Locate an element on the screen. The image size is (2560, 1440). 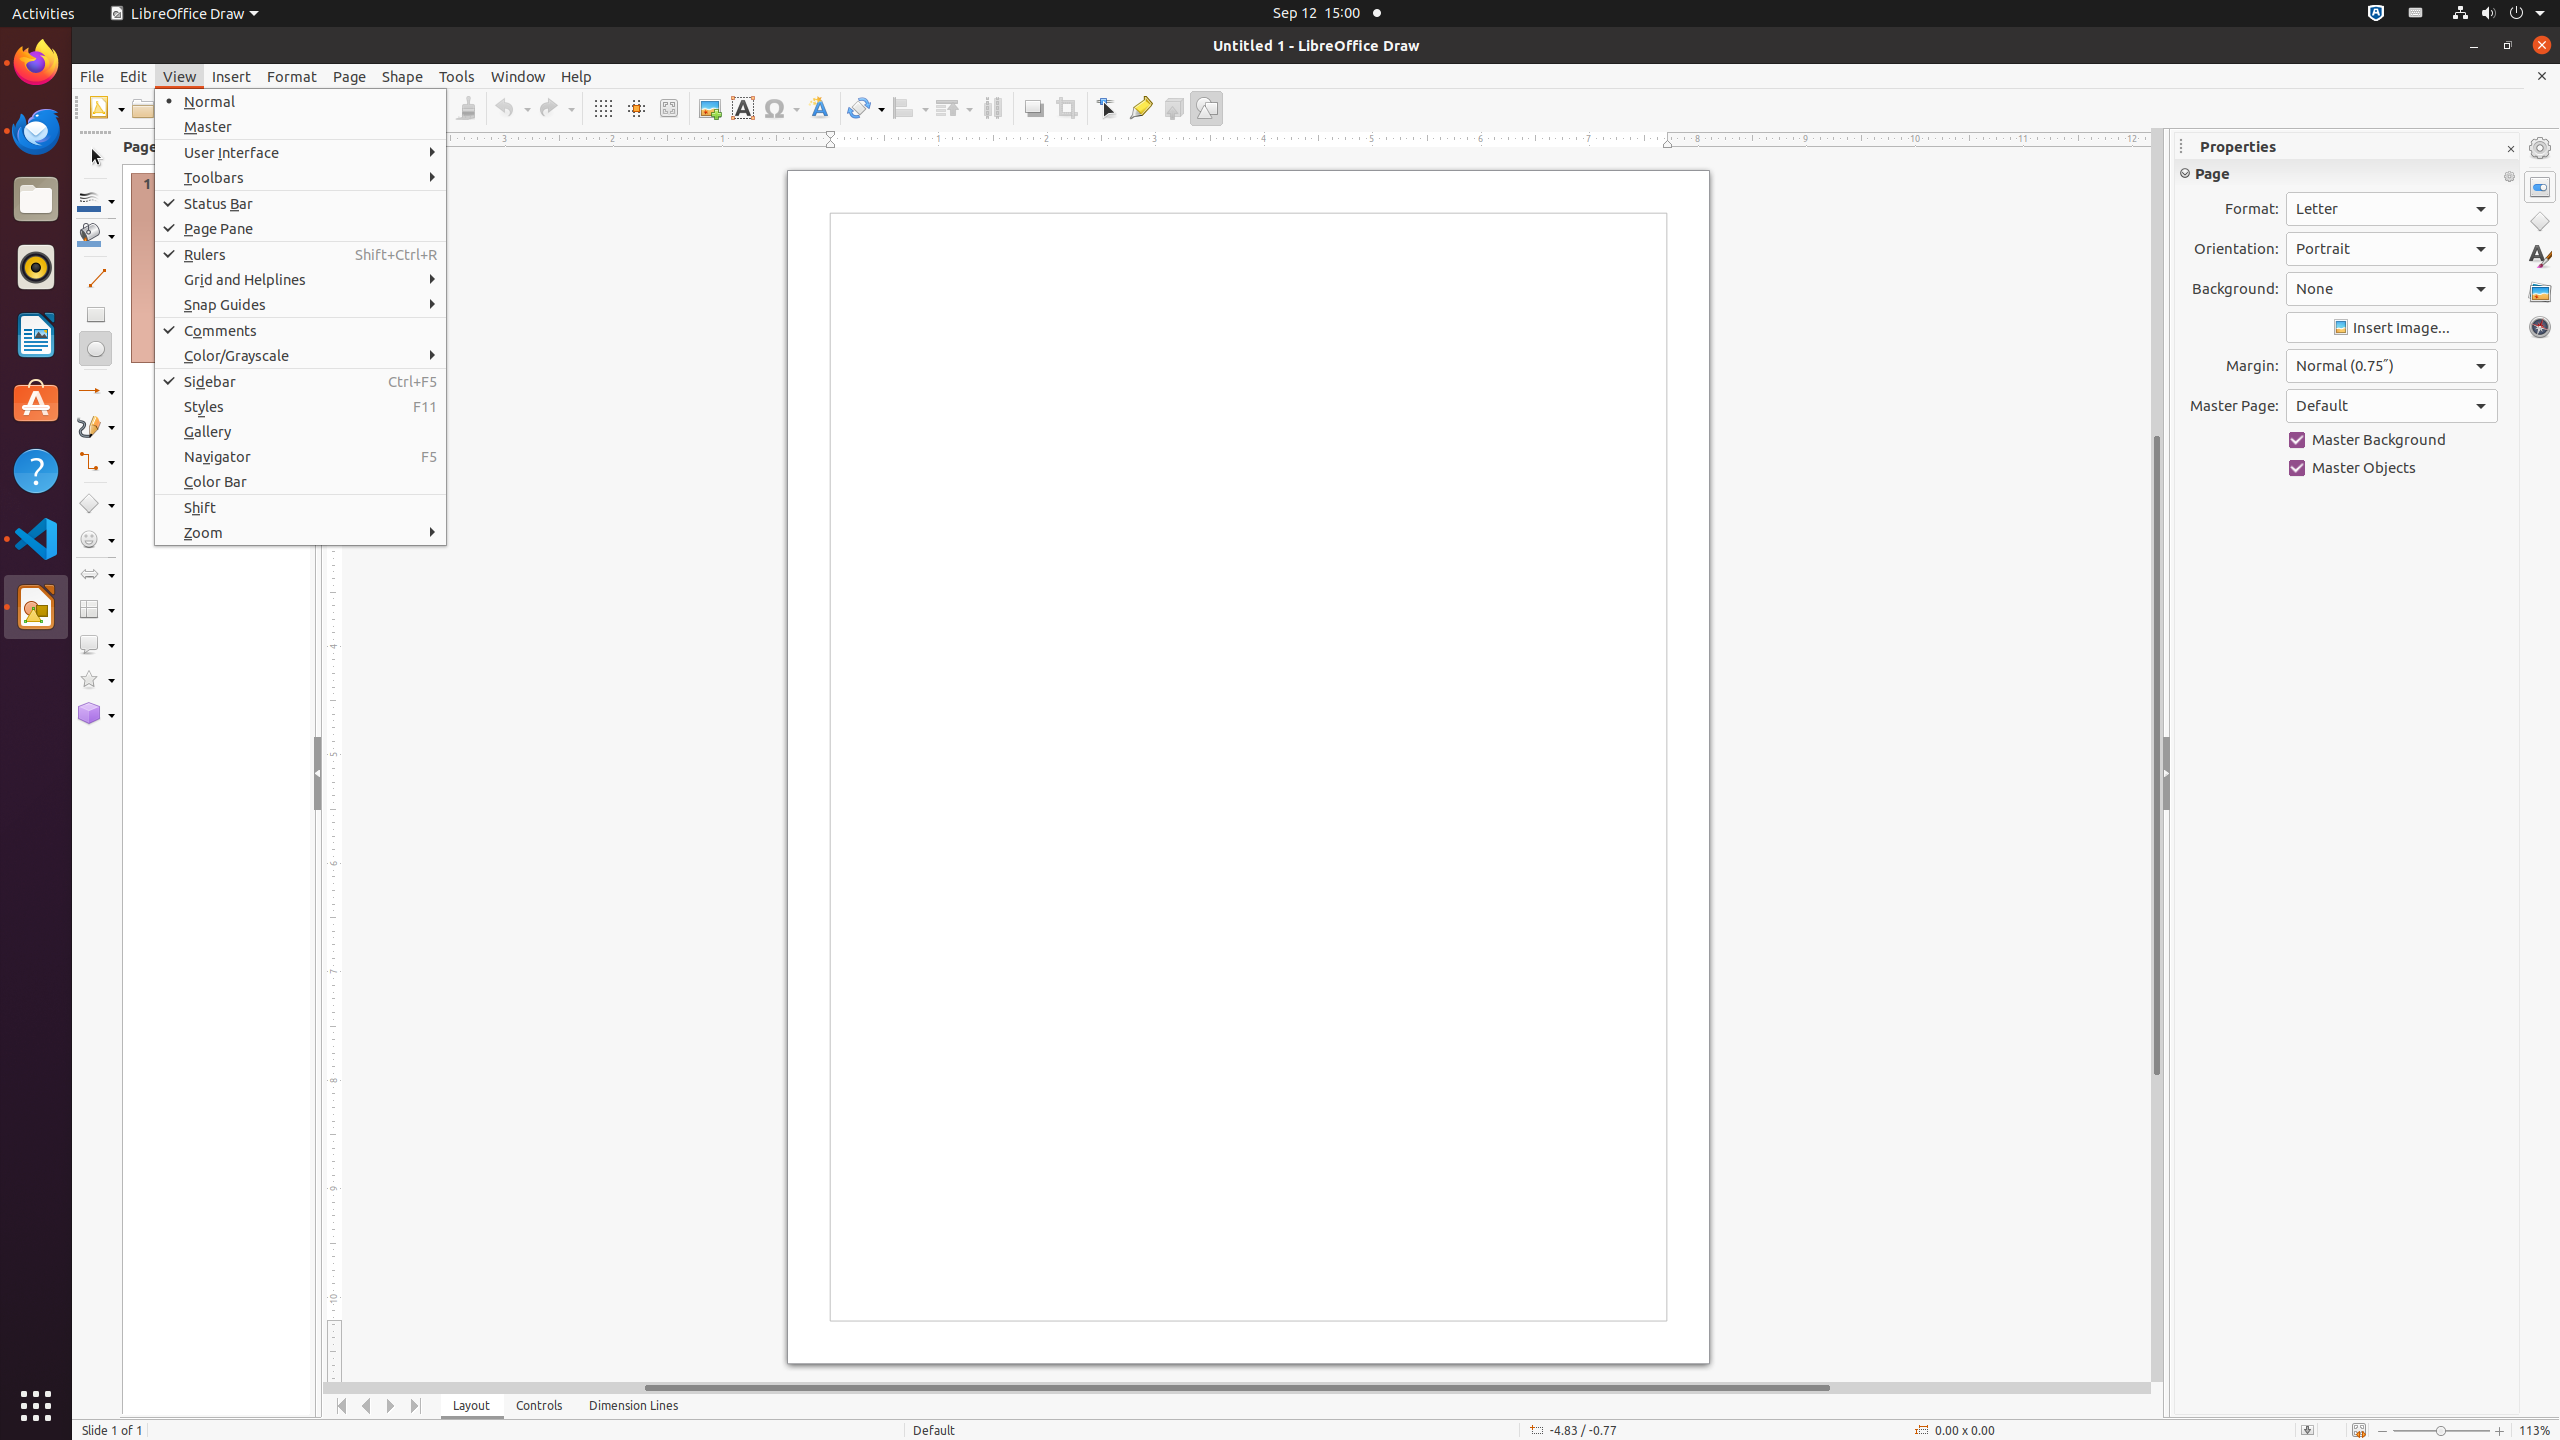
Edit Points is located at coordinates (1108, 108).